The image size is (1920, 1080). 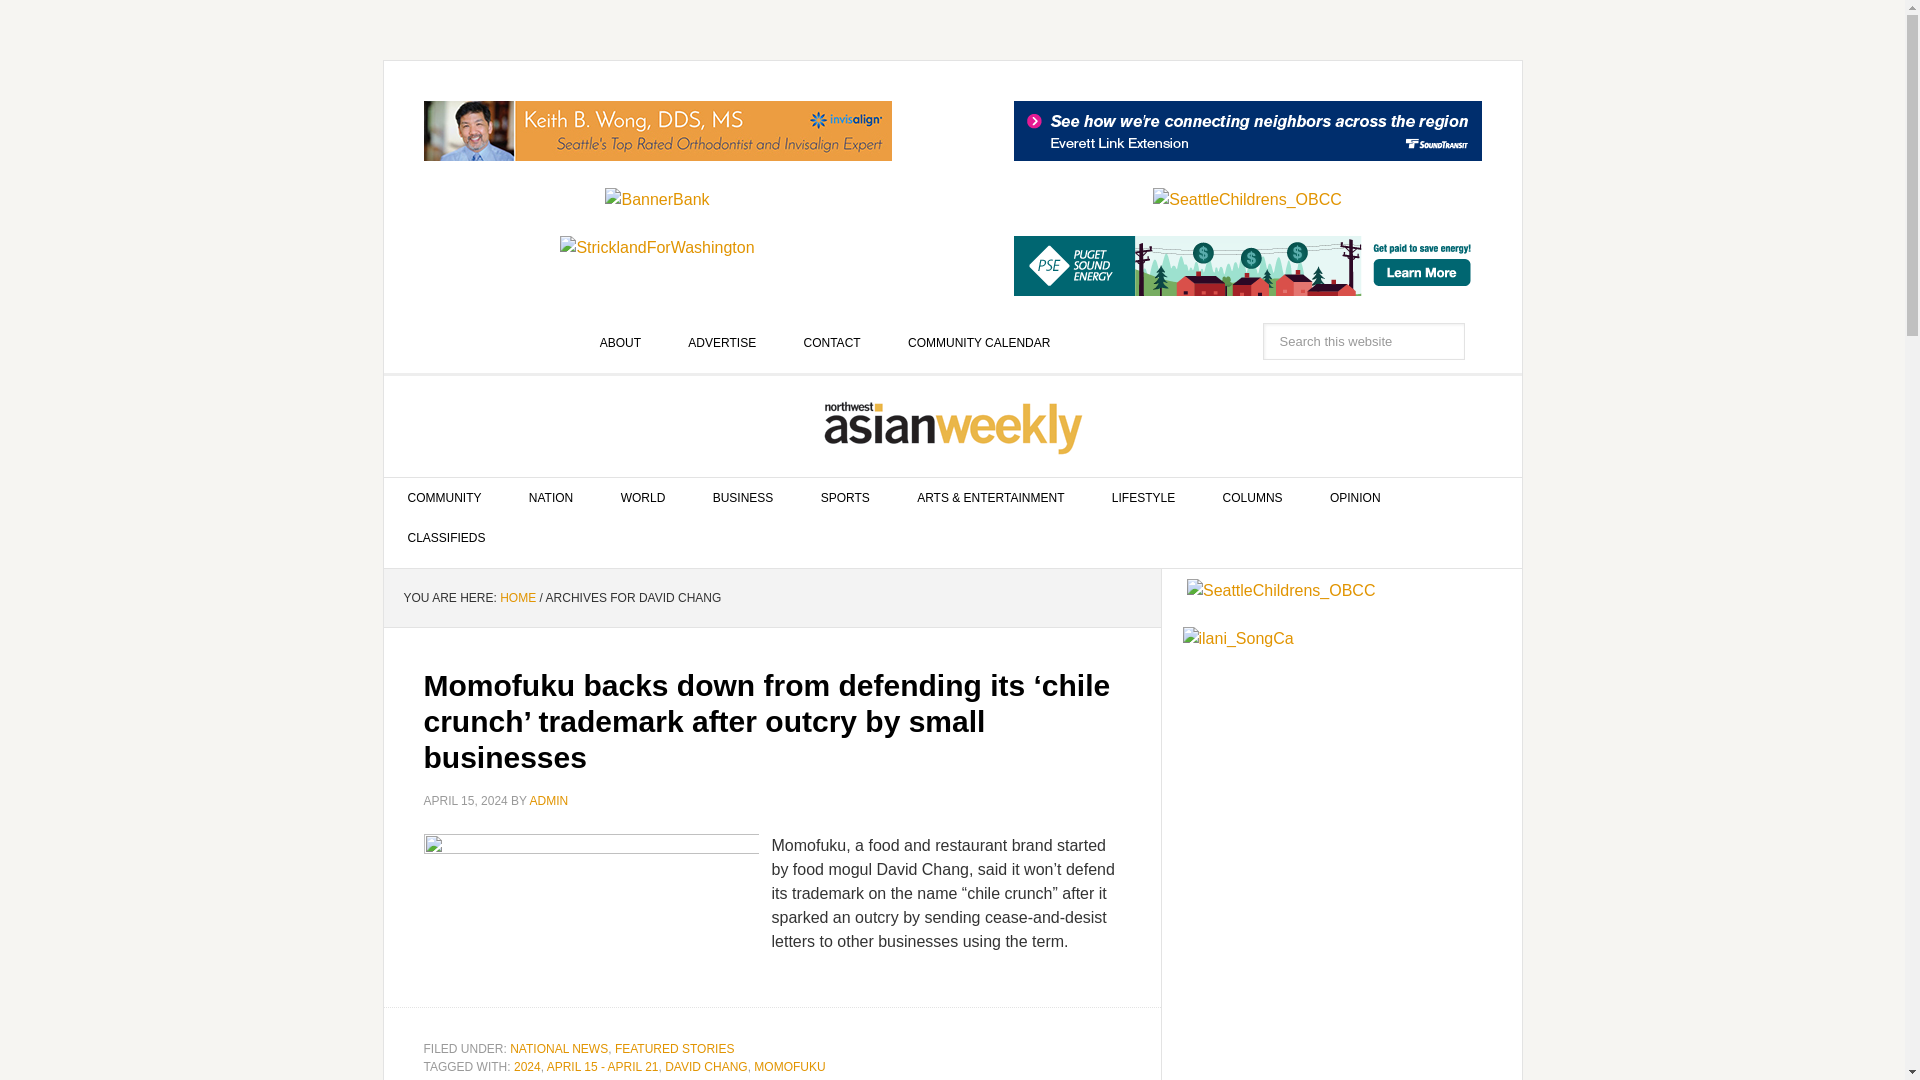 I want to click on ABOUT, so click(x=620, y=342).